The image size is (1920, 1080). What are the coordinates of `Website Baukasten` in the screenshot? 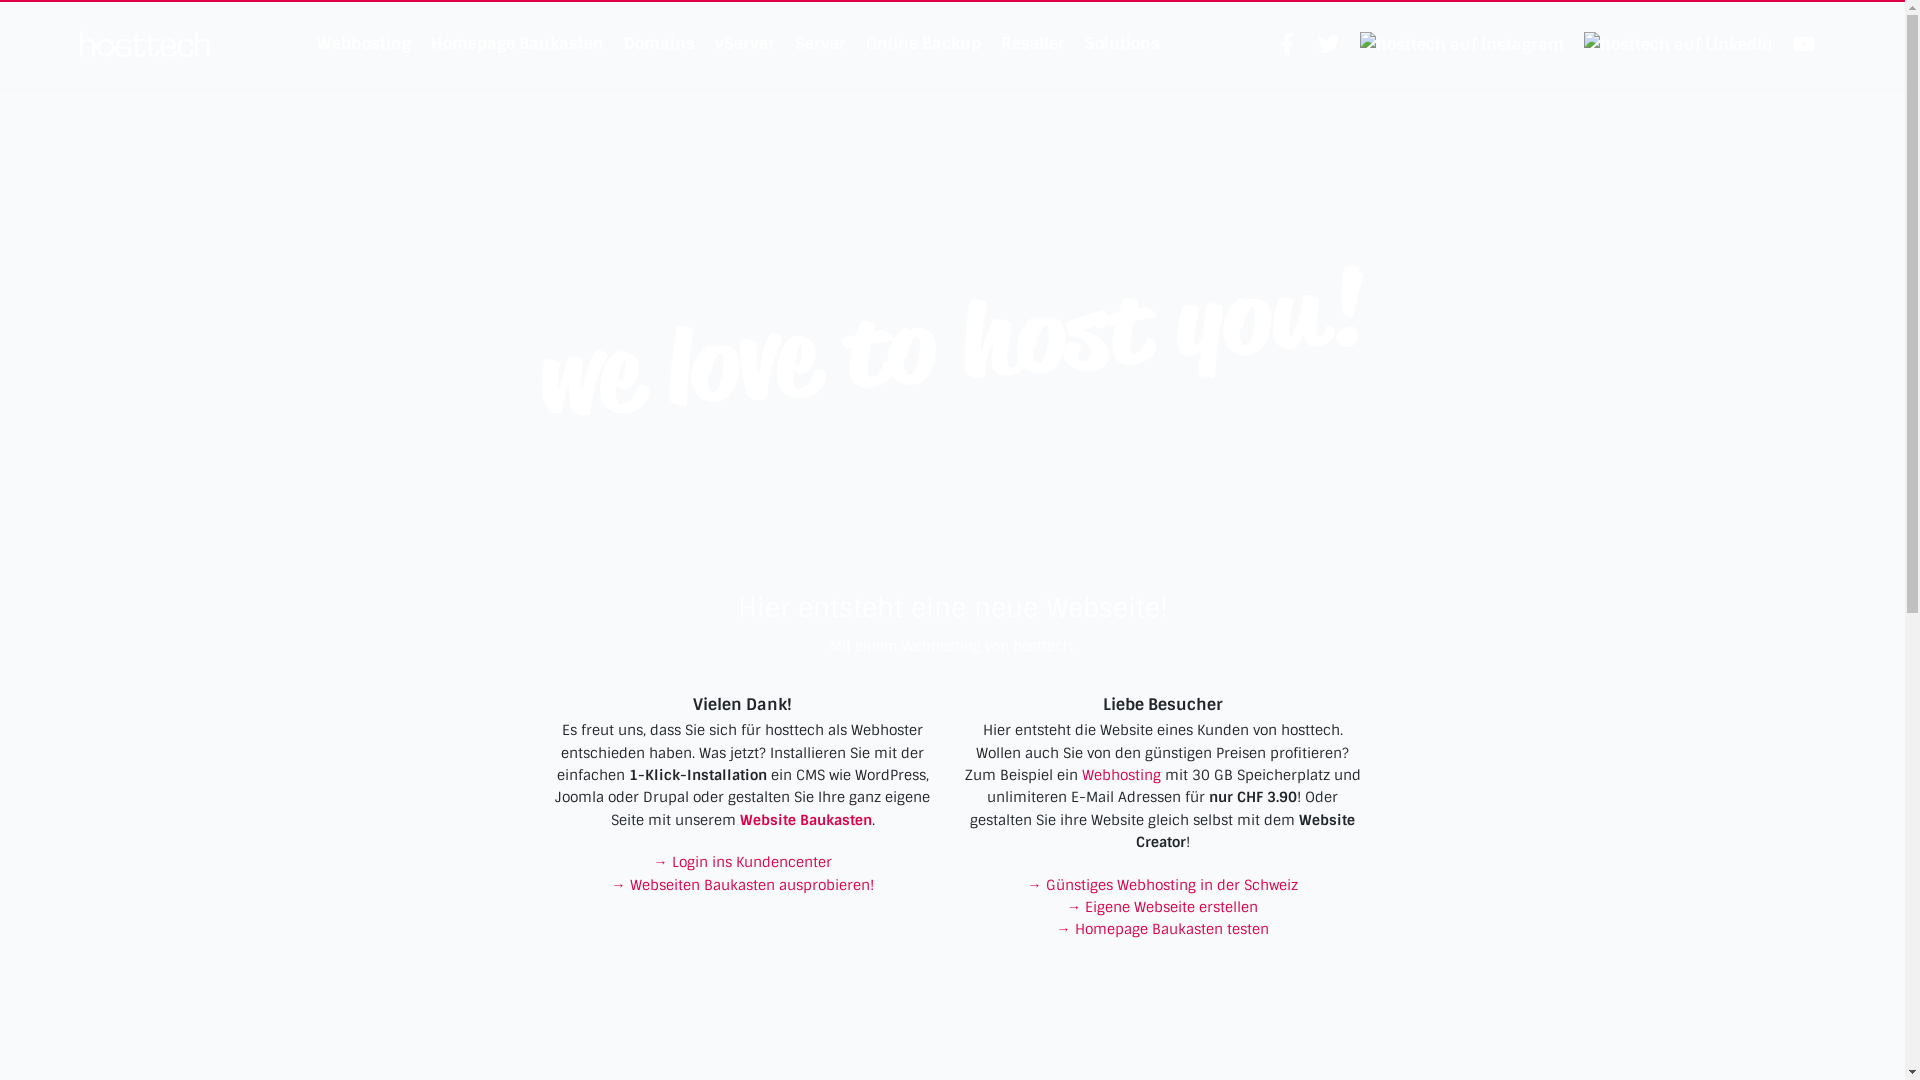 It's located at (806, 820).